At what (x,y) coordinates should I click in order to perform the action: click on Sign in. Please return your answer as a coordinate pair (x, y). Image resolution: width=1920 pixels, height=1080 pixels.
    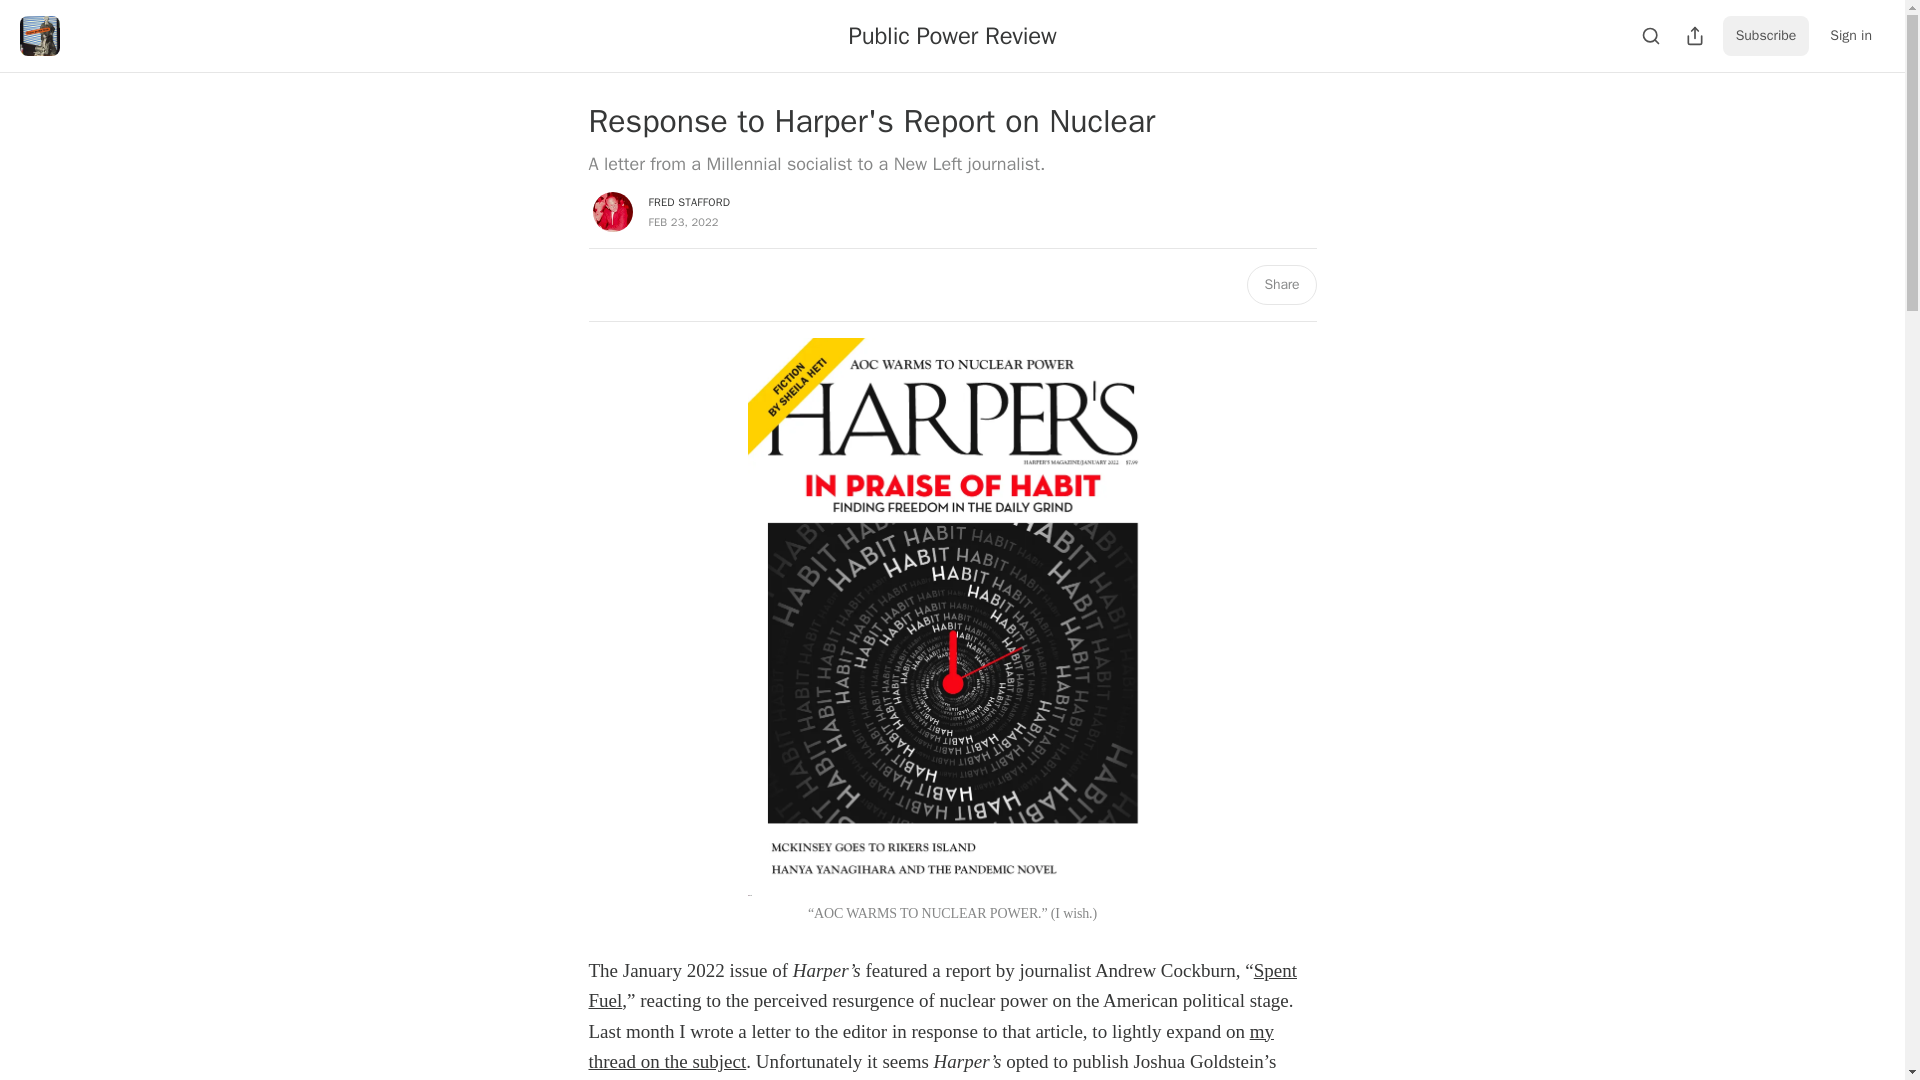
    Looking at the image, I should click on (1850, 36).